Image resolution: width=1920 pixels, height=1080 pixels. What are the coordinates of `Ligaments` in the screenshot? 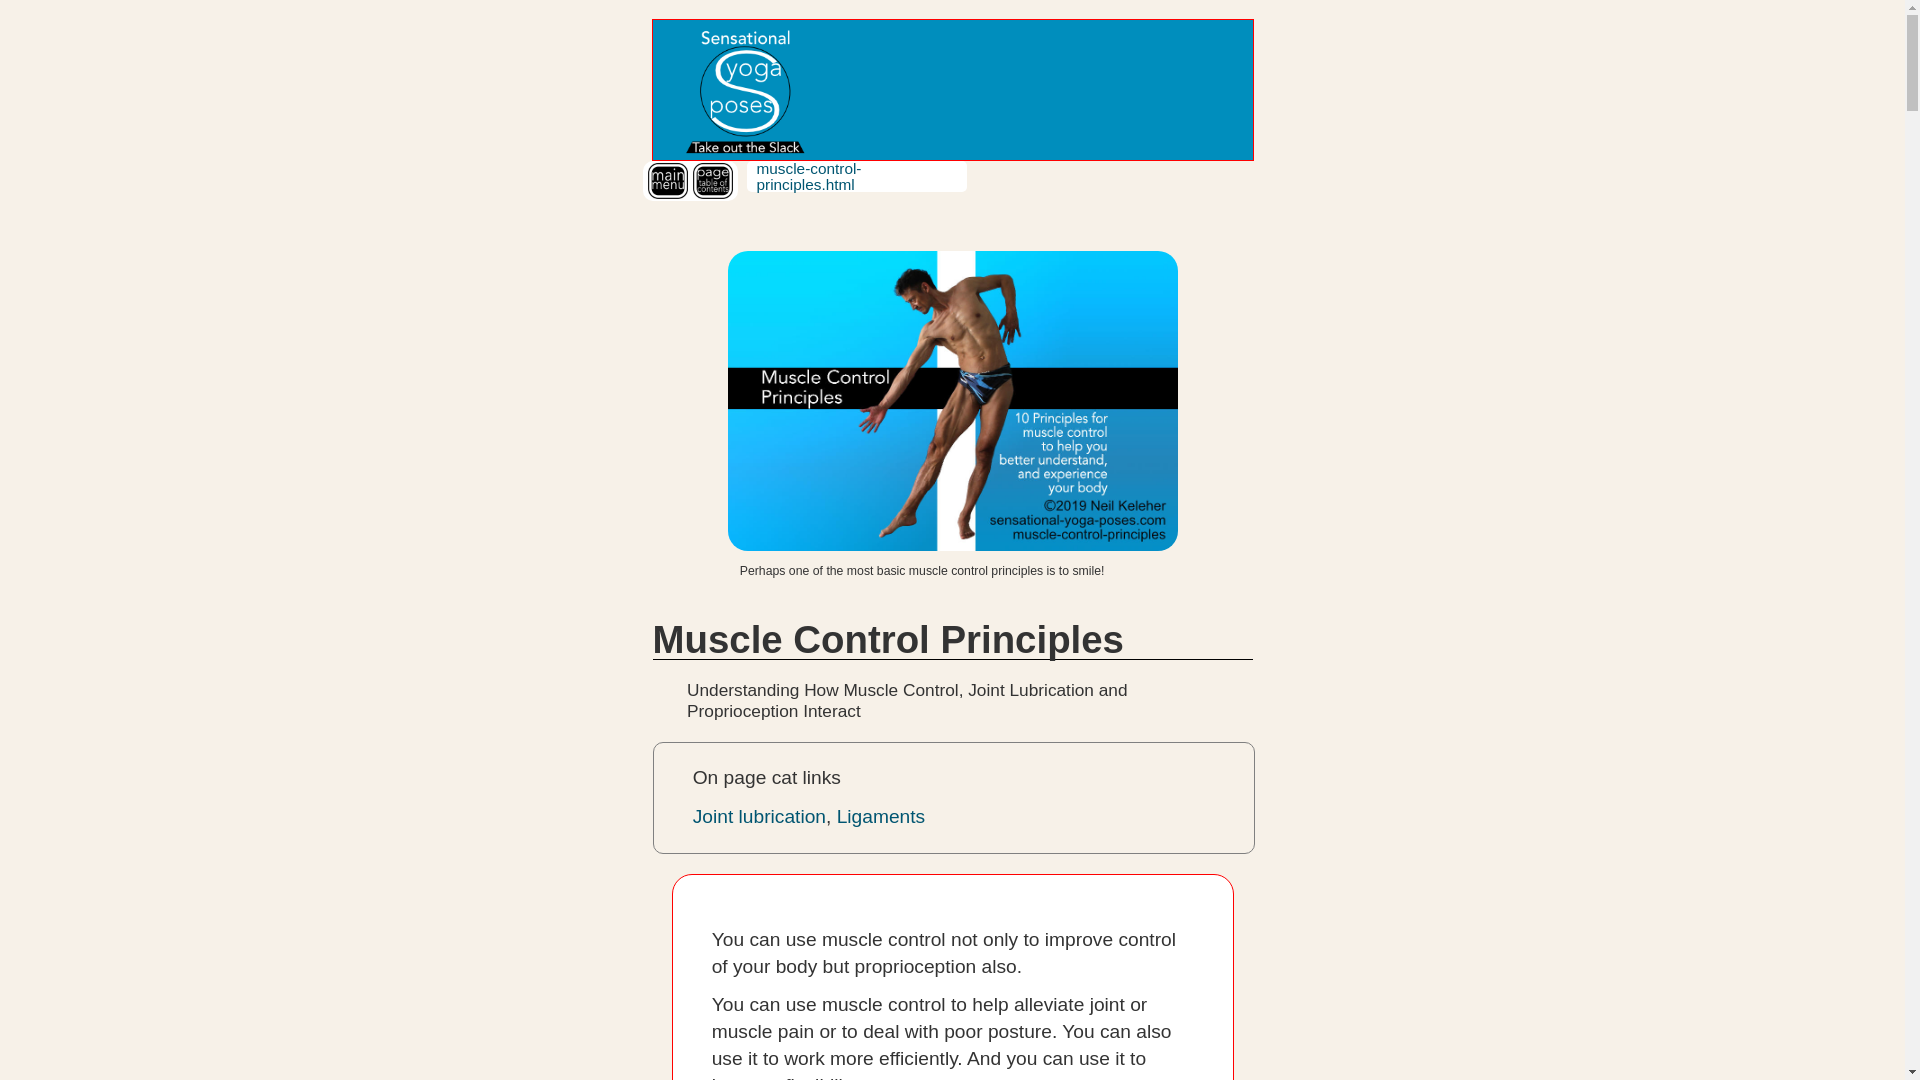 It's located at (881, 816).